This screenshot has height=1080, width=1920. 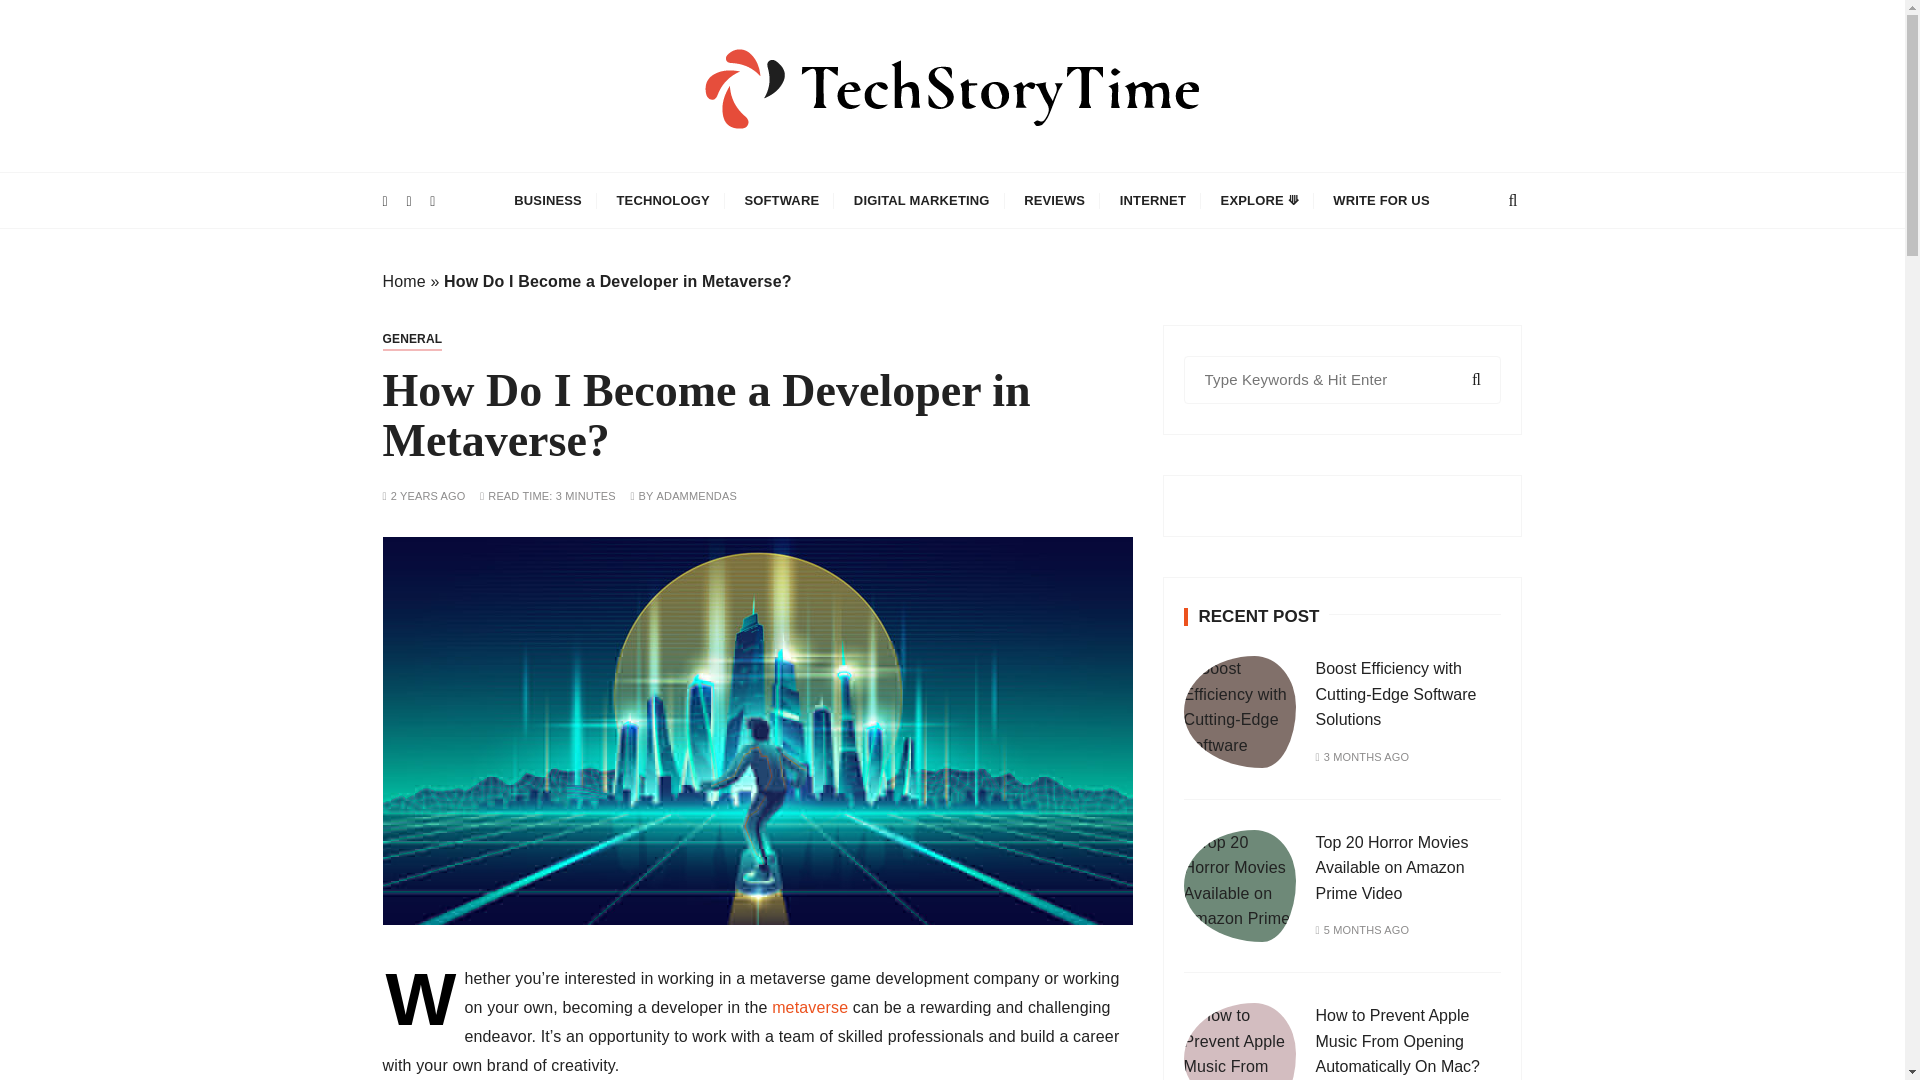 What do you see at coordinates (1054, 200) in the screenshot?
I see `REVIEWS` at bounding box center [1054, 200].